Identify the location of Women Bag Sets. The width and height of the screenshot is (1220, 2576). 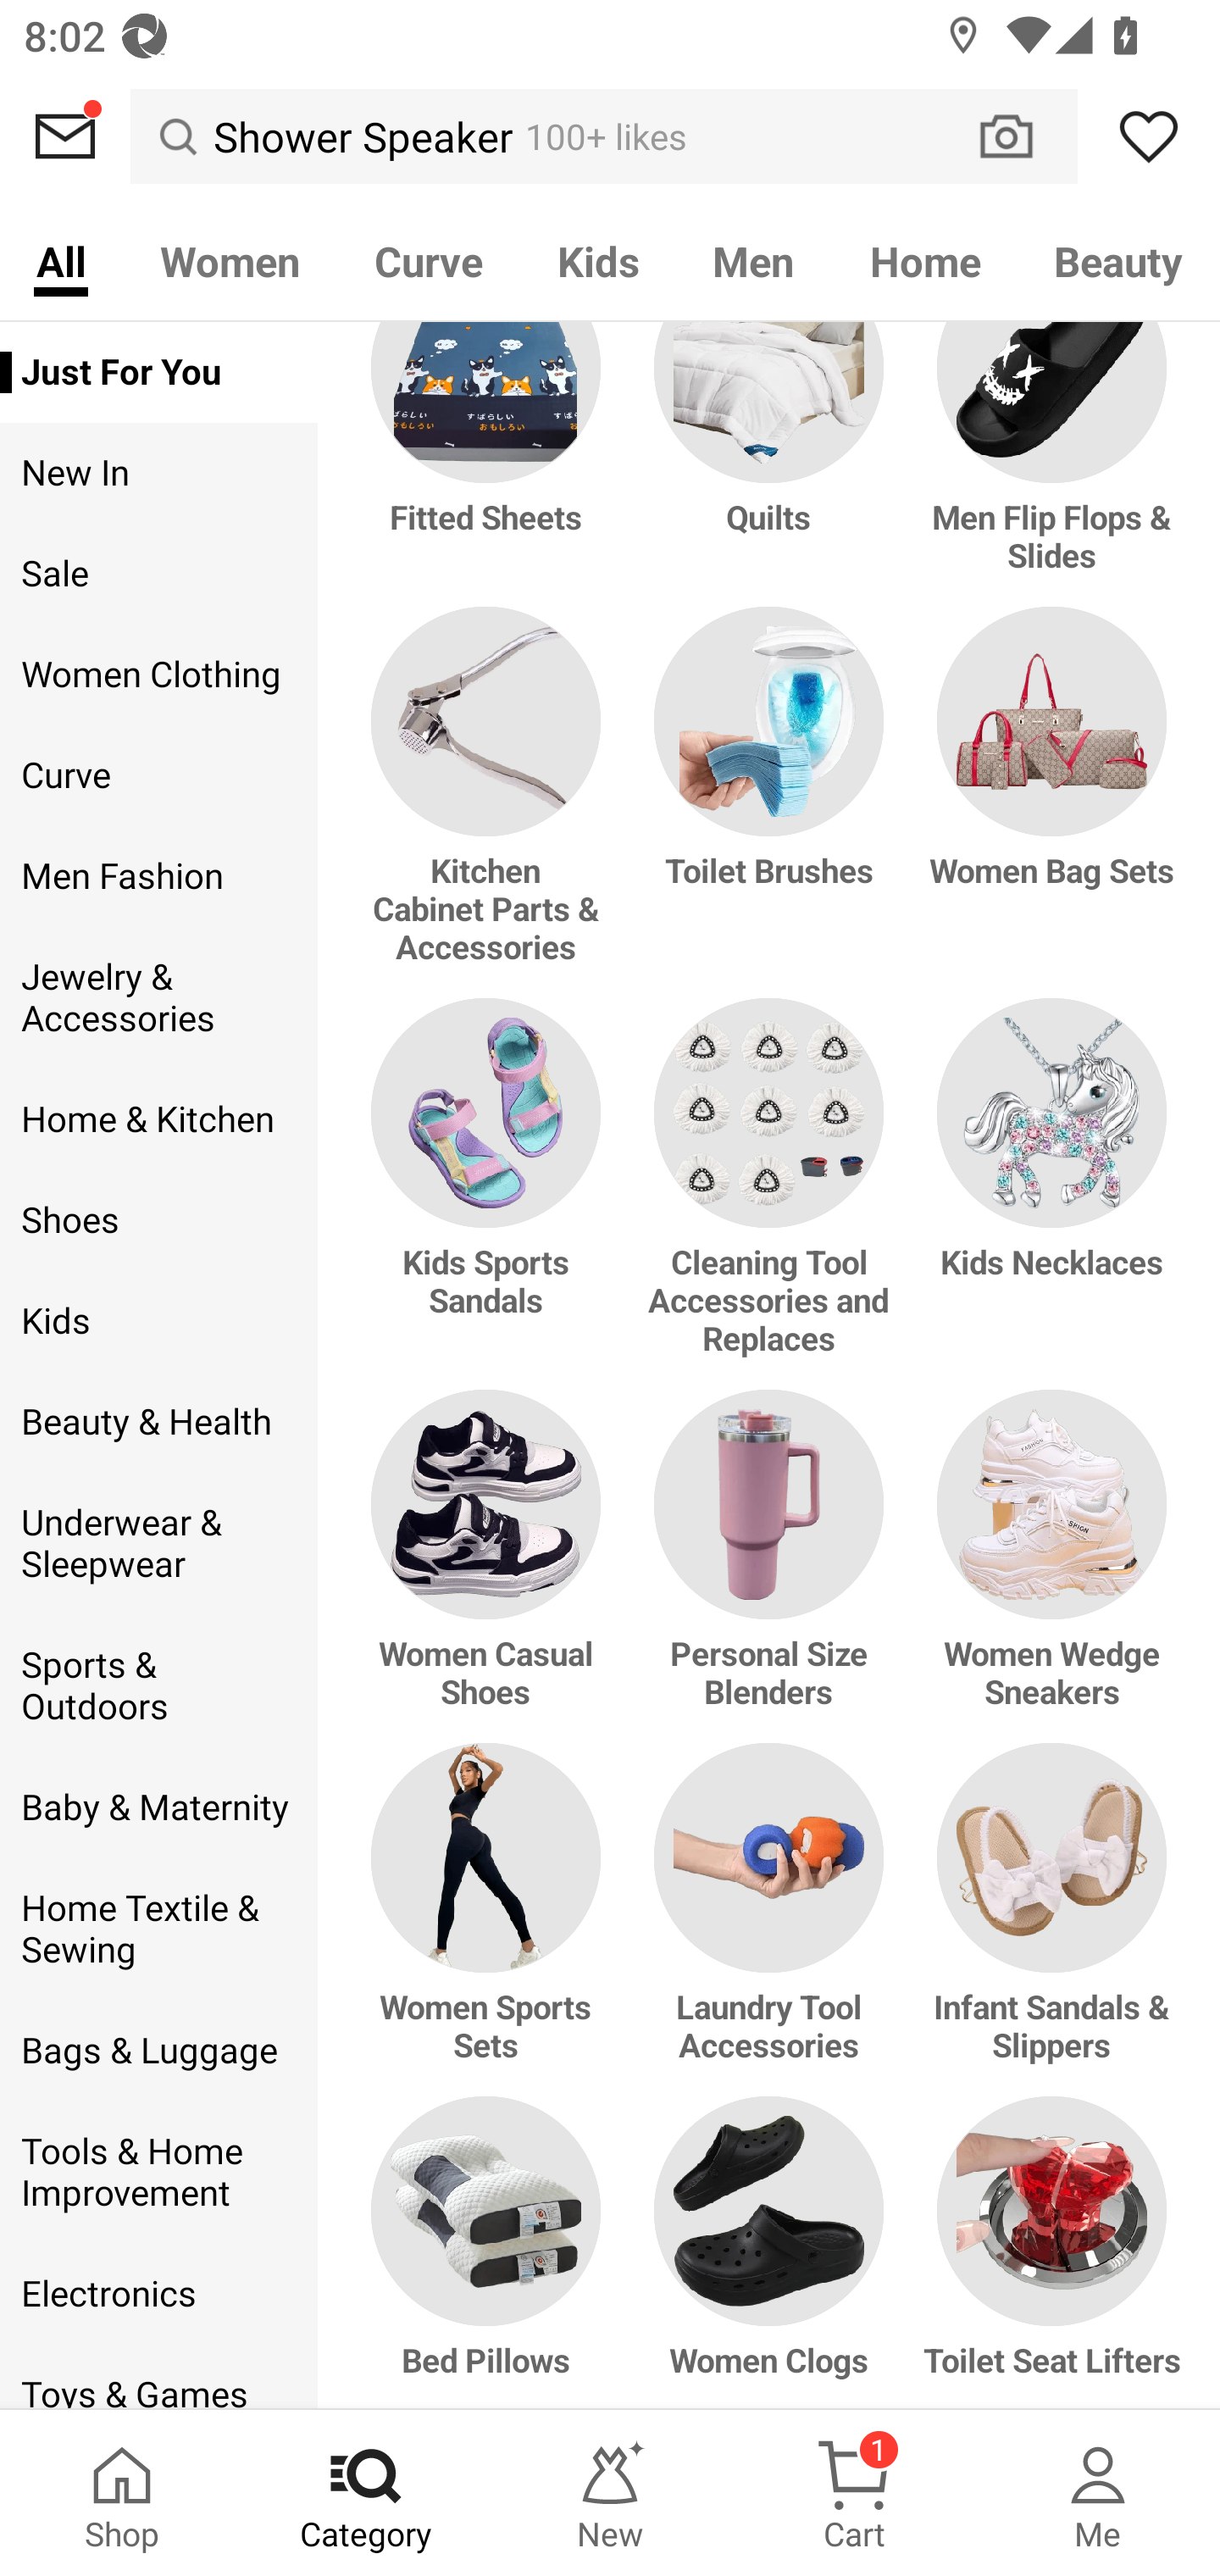
(1045, 803).